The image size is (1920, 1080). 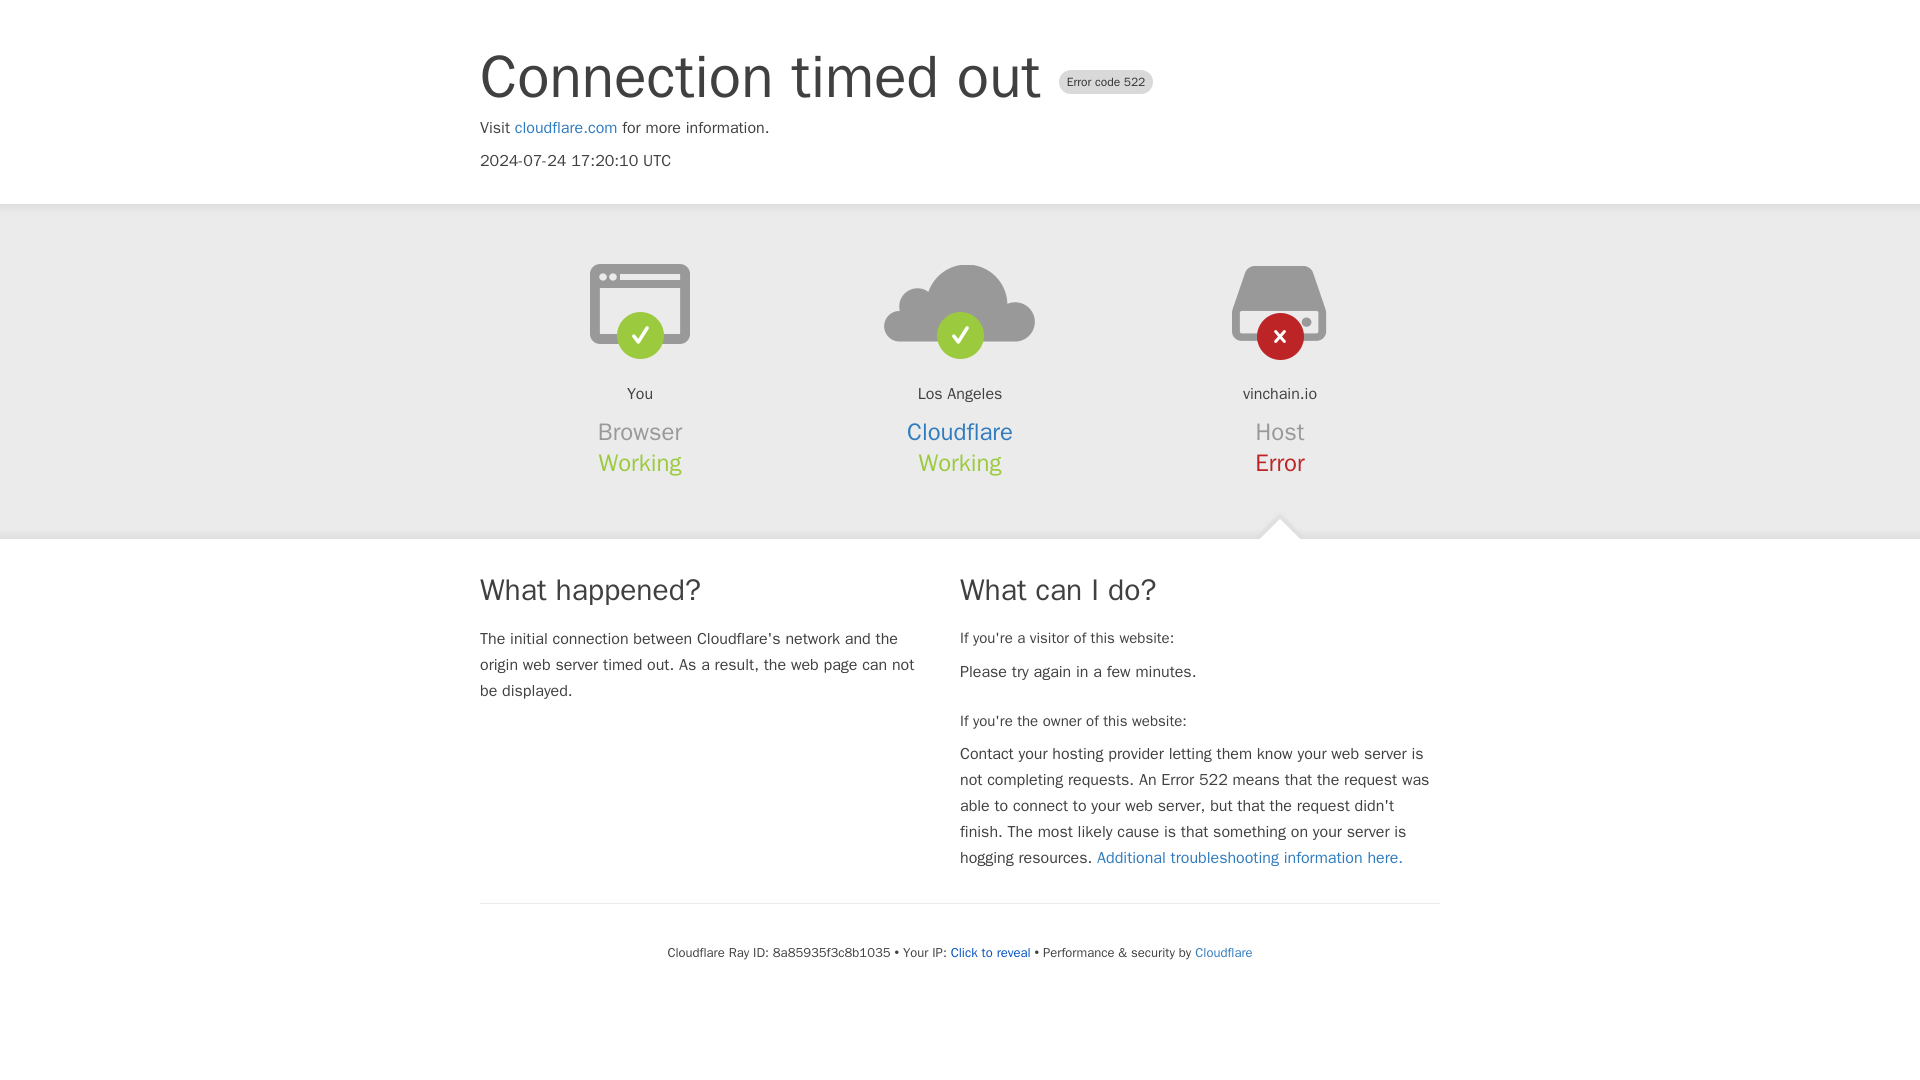 What do you see at coordinates (1222, 952) in the screenshot?
I see `Cloudflare` at bounding box center [1222, 952].